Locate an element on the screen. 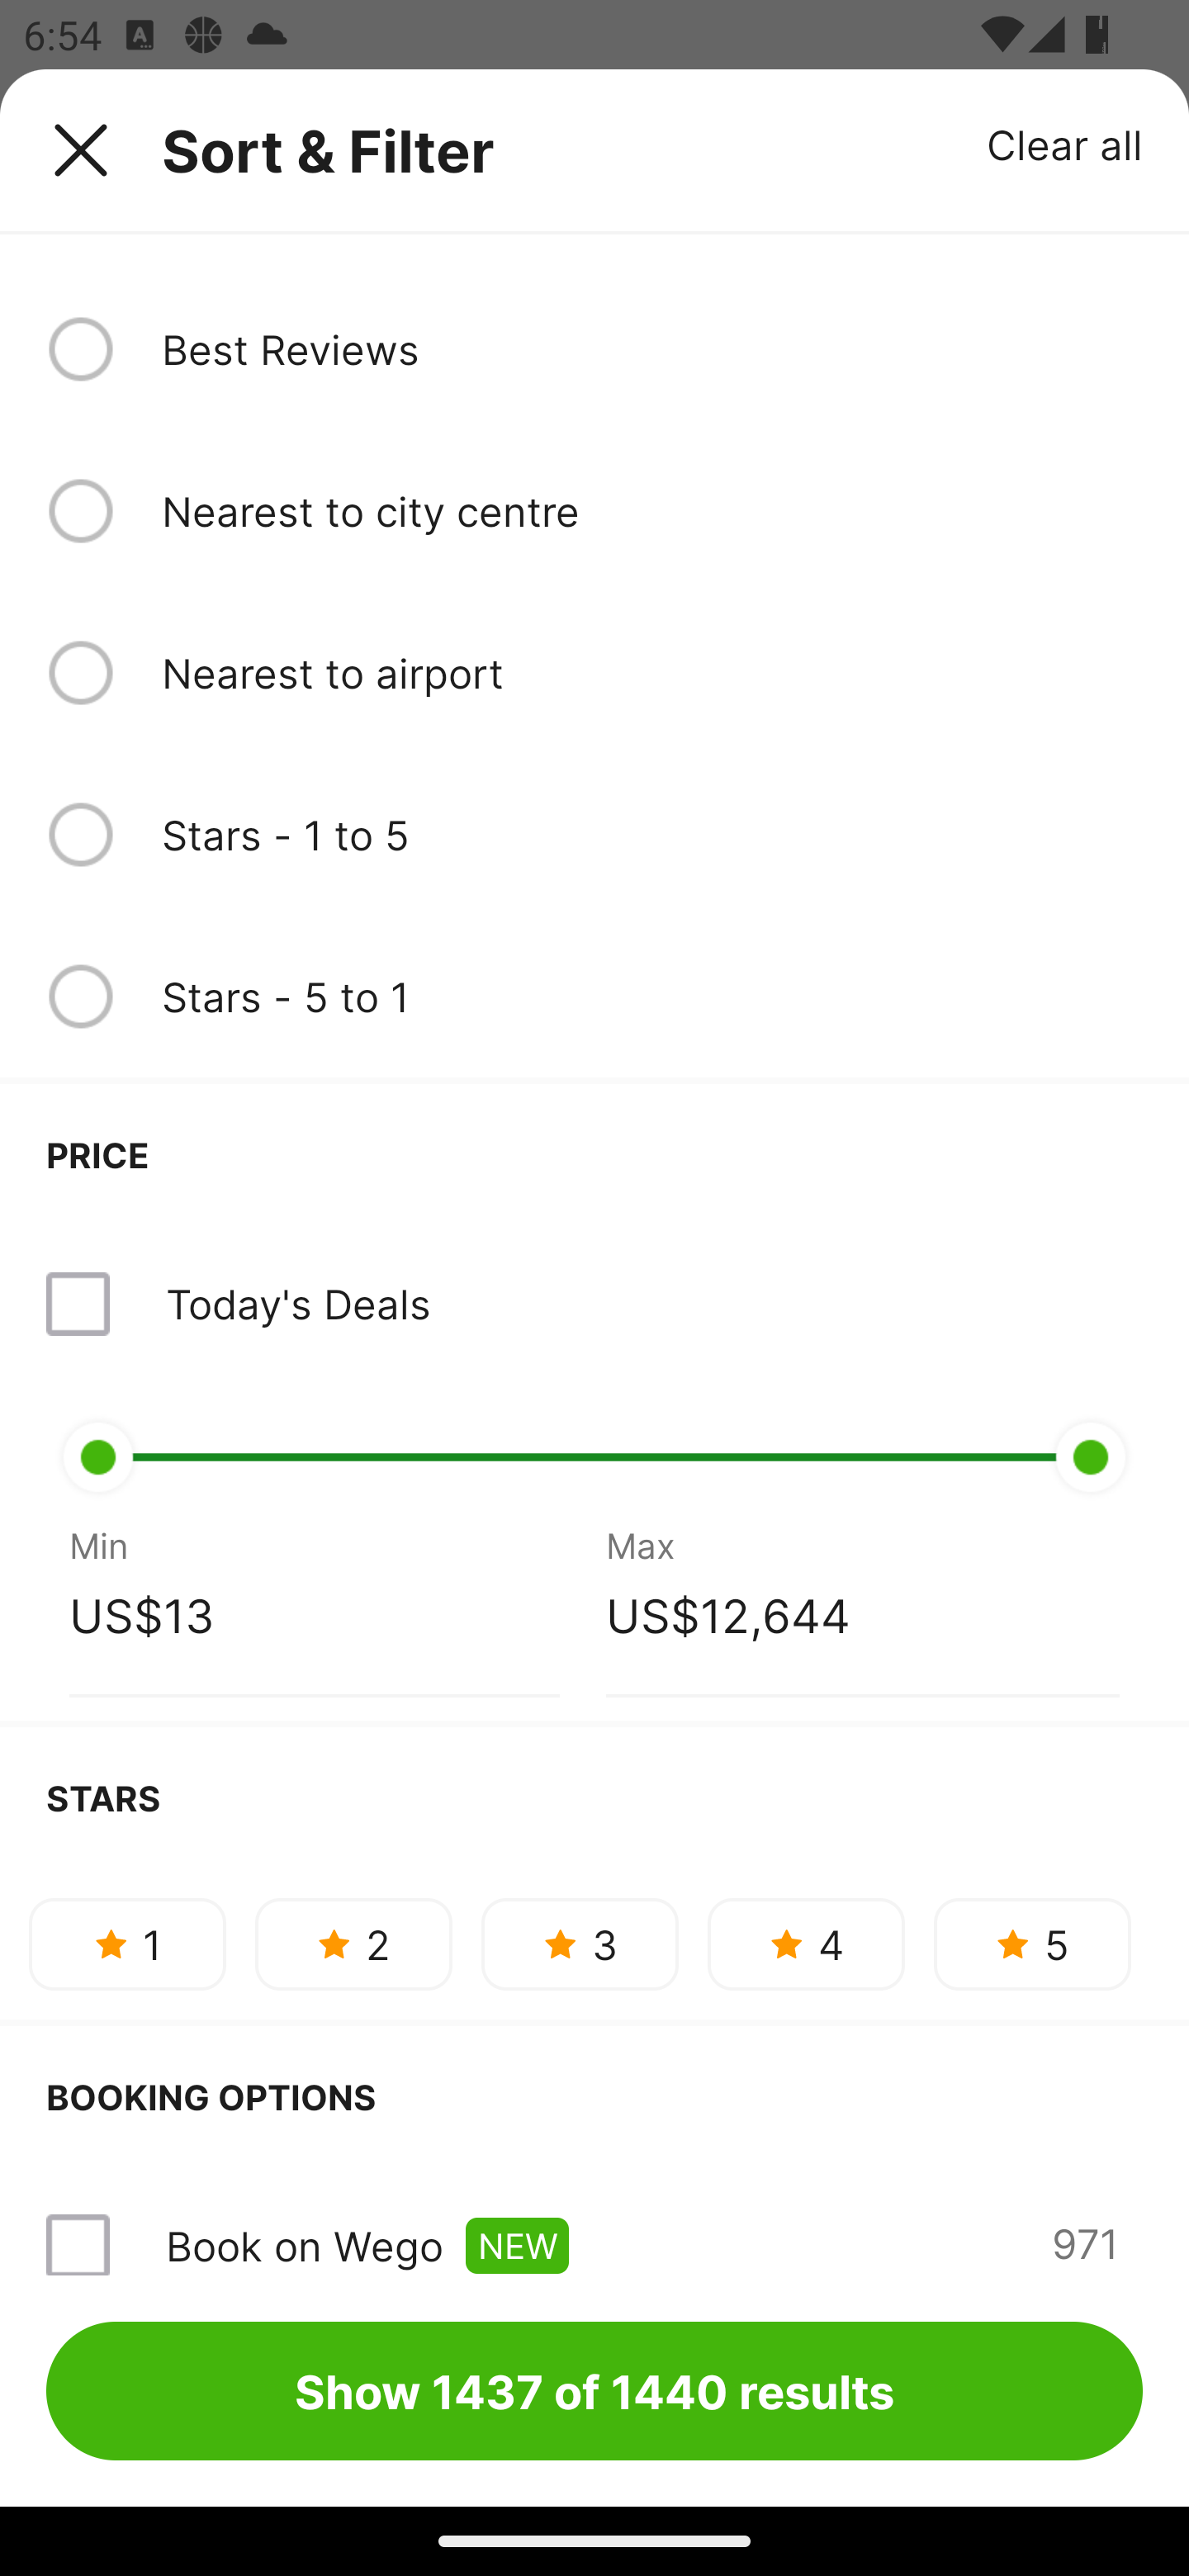  Today's Deals is located at coordinates (594, 1305).